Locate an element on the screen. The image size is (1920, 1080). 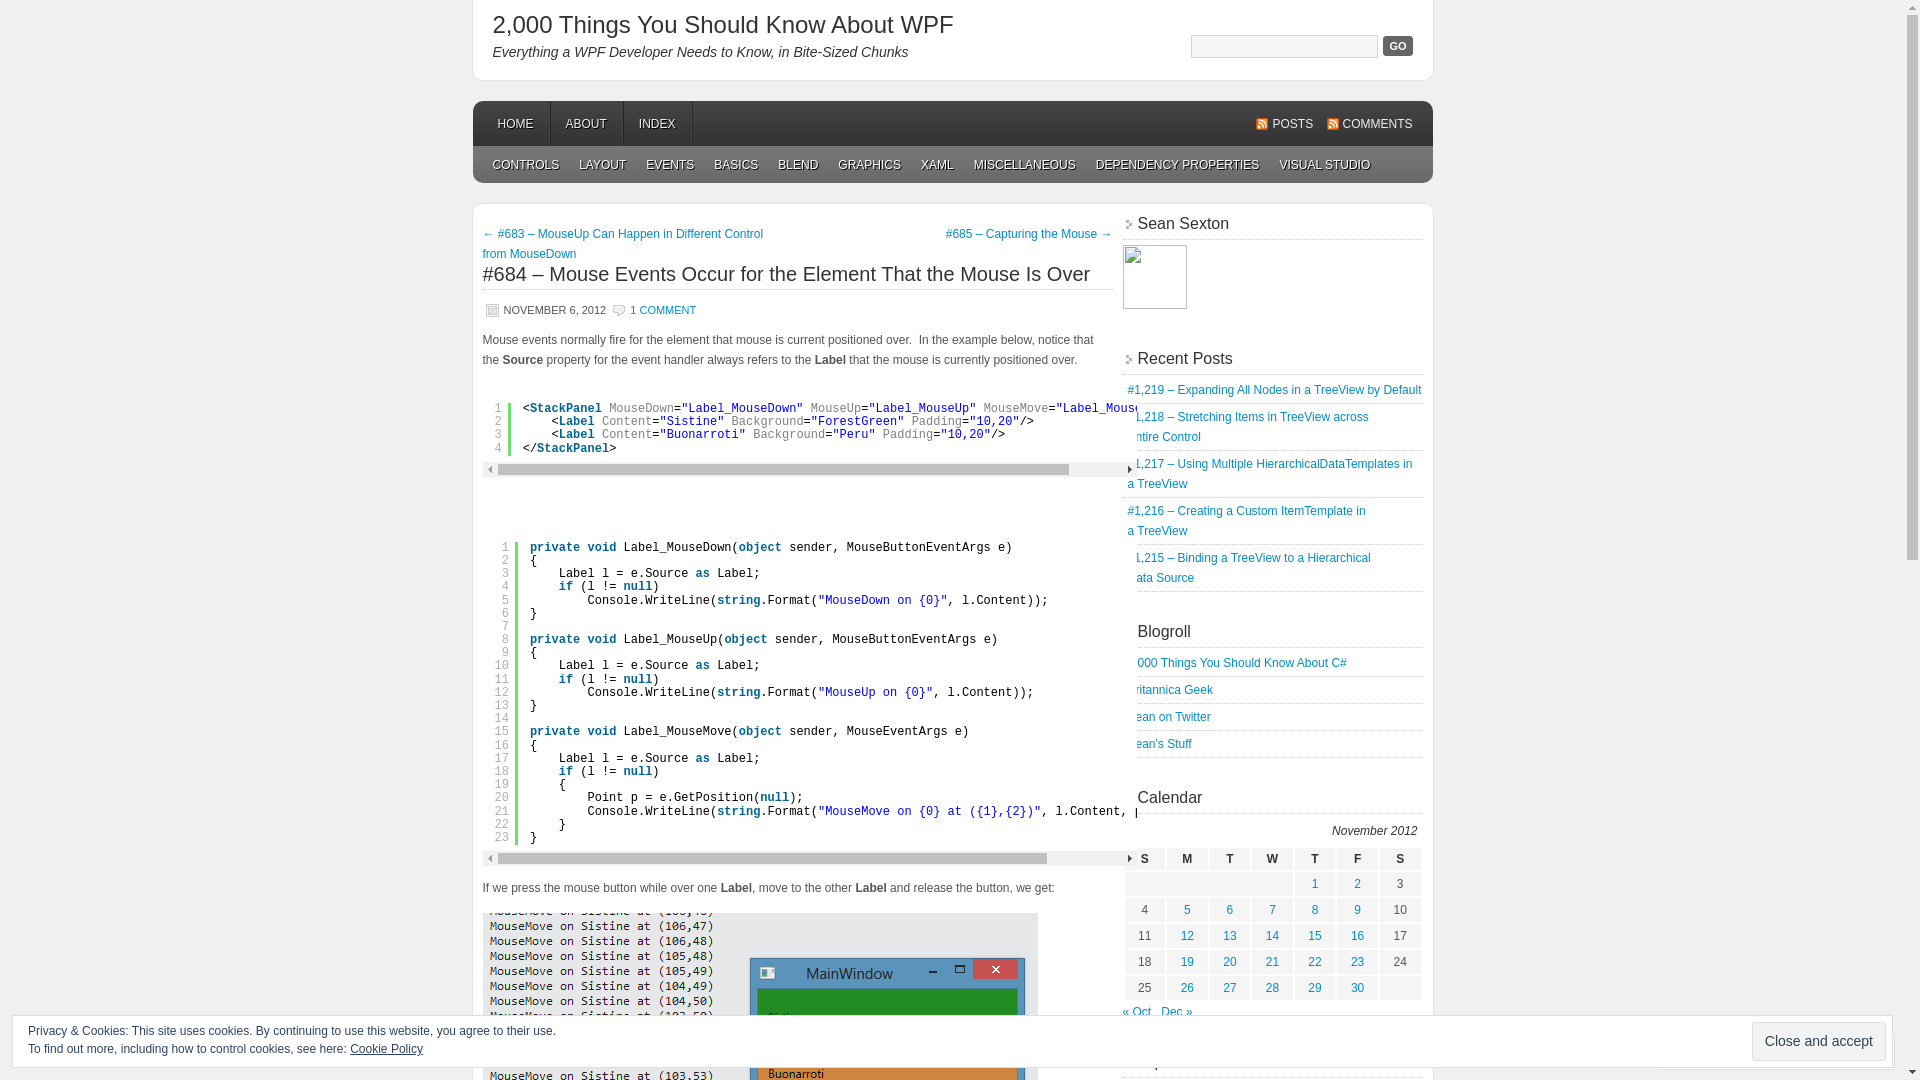
Sean's Stuff is located at coordinates (1160, 744).